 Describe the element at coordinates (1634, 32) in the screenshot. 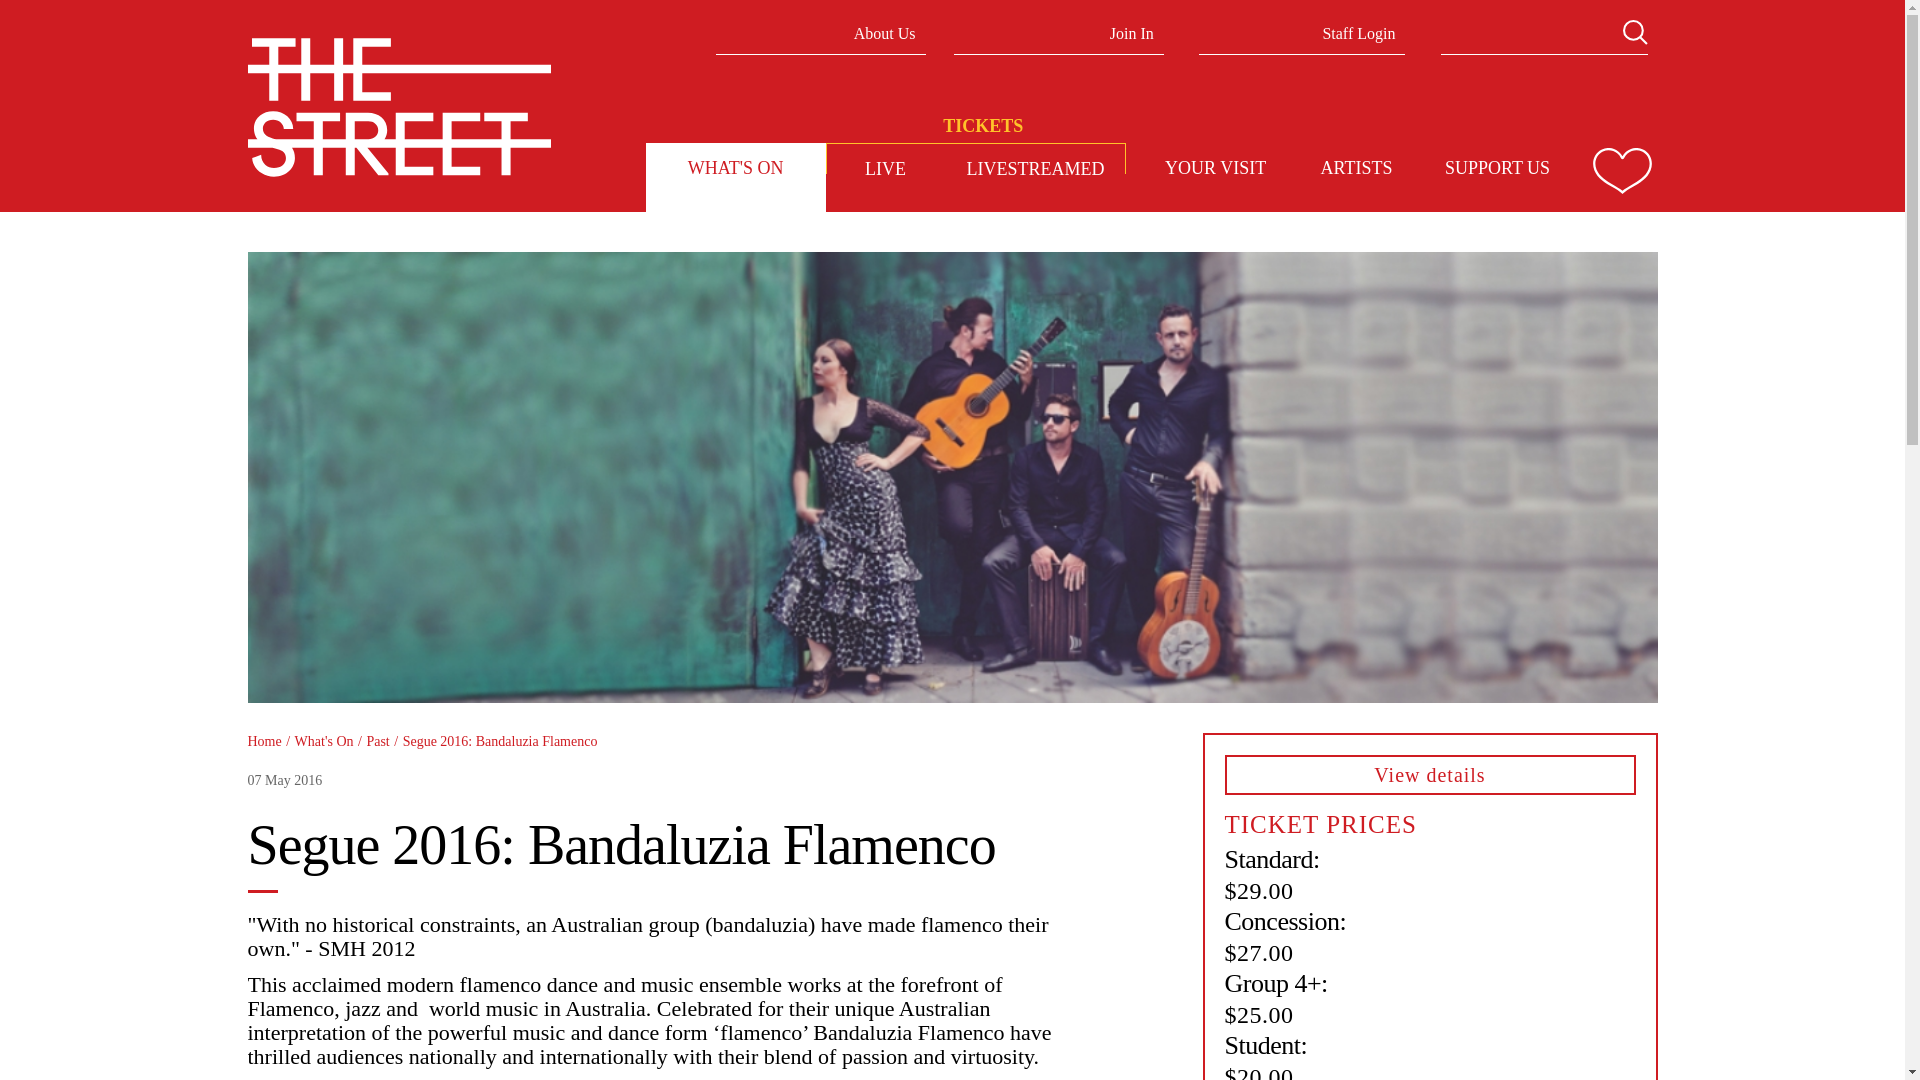

I see `Search` at that location.